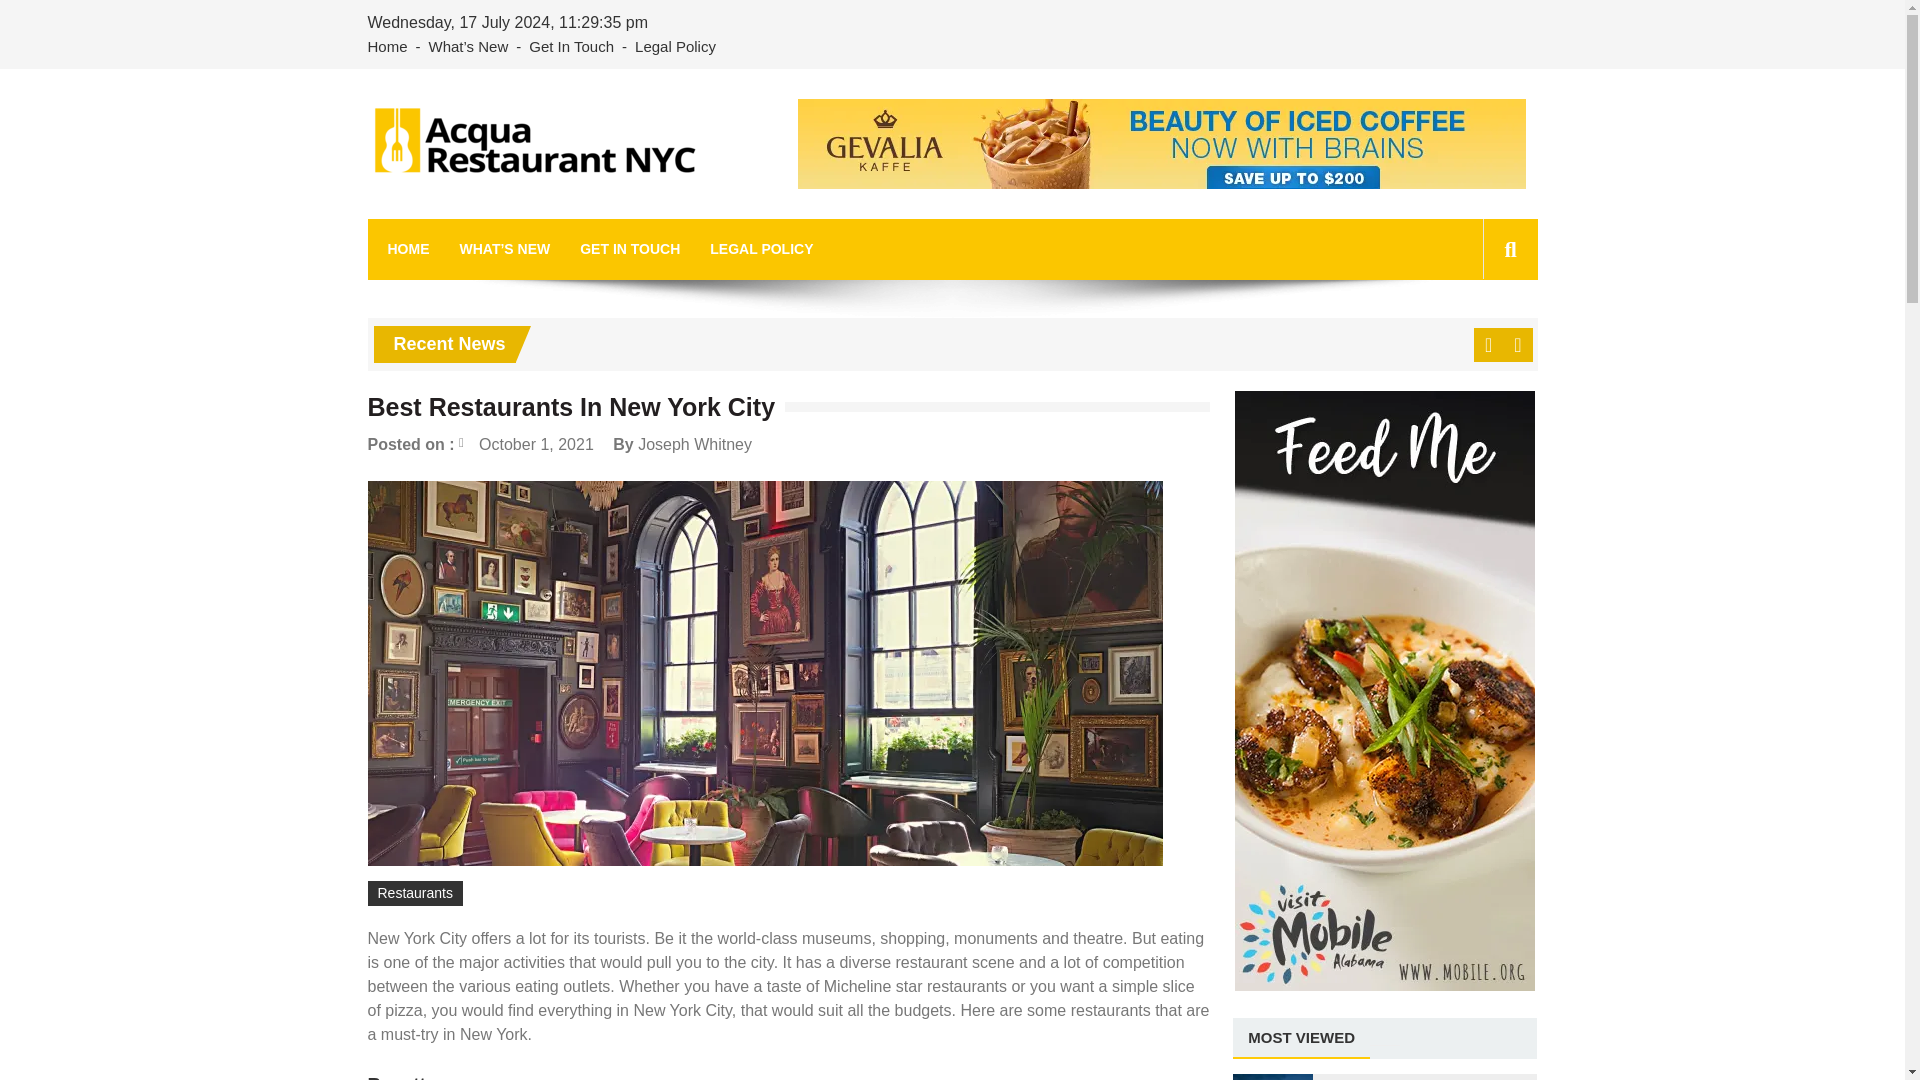  What do you see at coordinates (694, 444) in the screenshot?
I see `Joseph Whitney` at bounding box center [694, 444].